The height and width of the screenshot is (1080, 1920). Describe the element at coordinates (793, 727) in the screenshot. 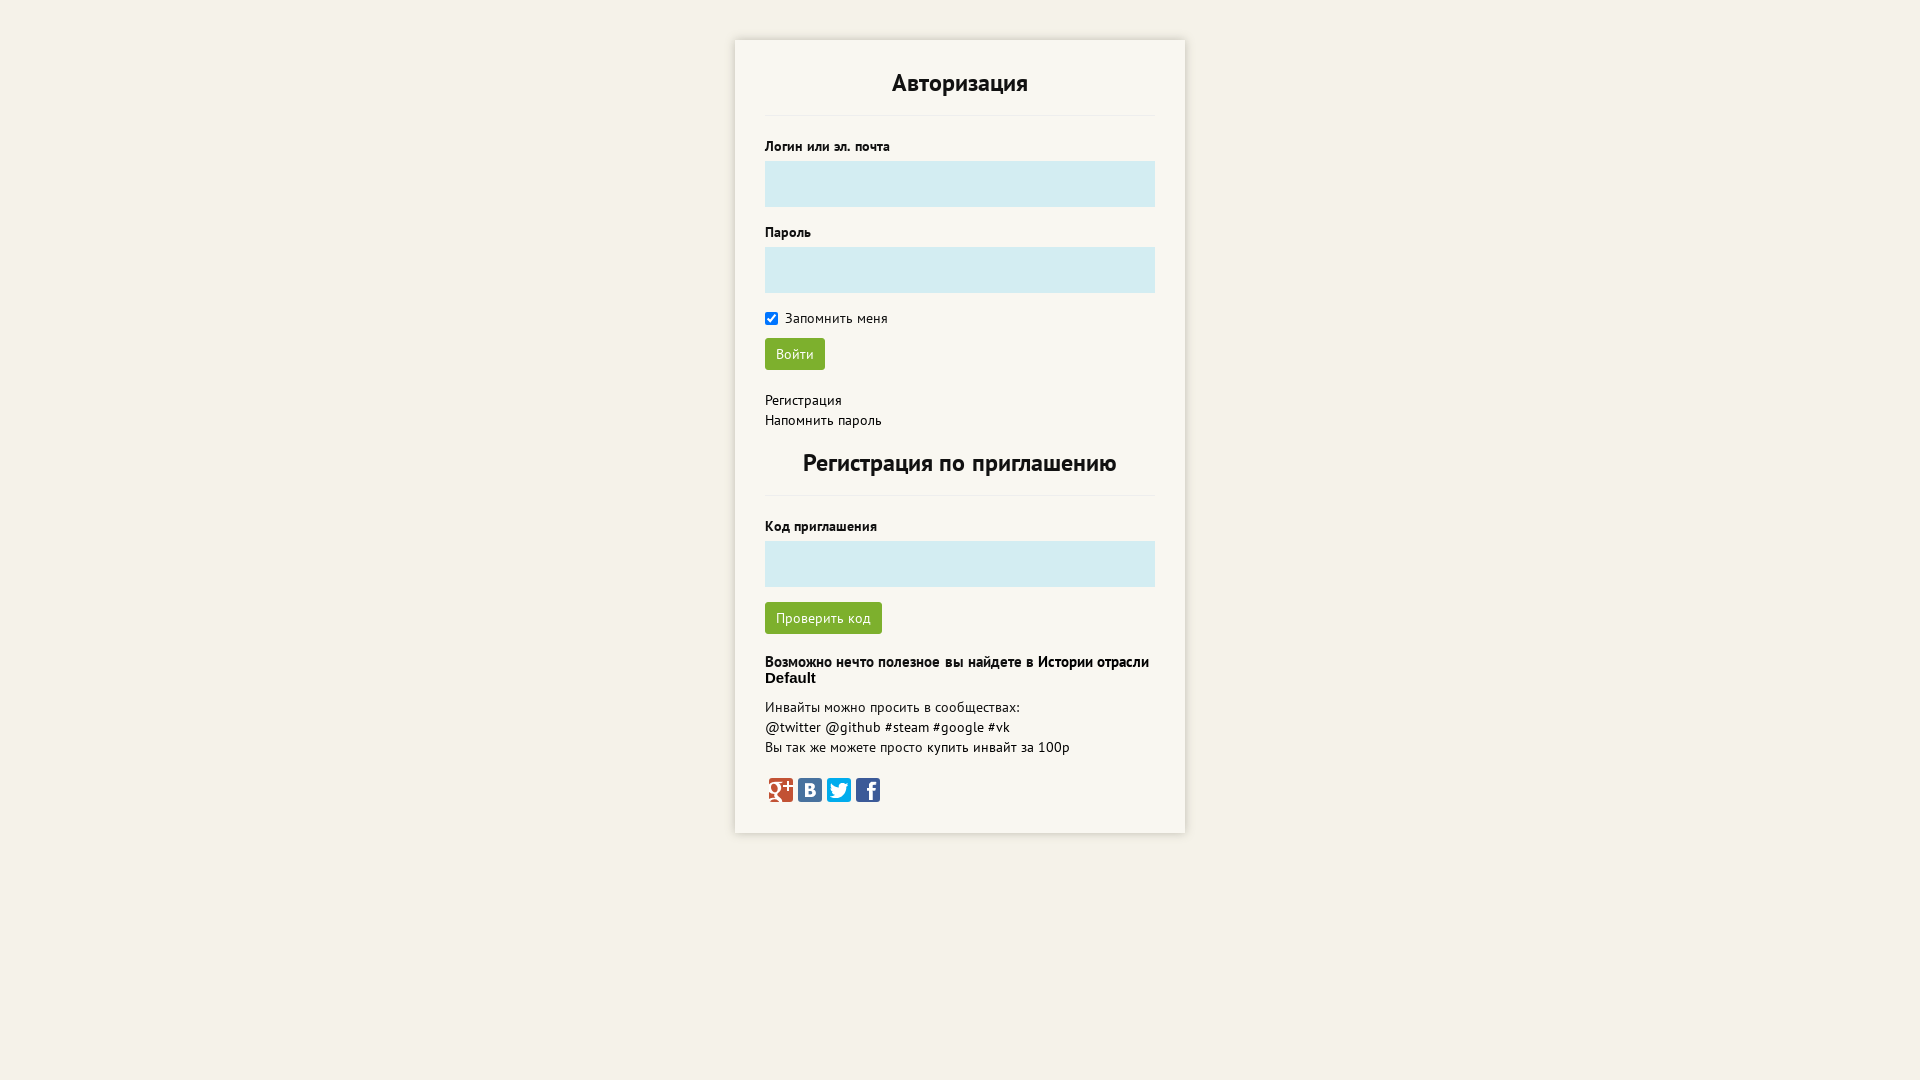

I see `@twitter` at that location.